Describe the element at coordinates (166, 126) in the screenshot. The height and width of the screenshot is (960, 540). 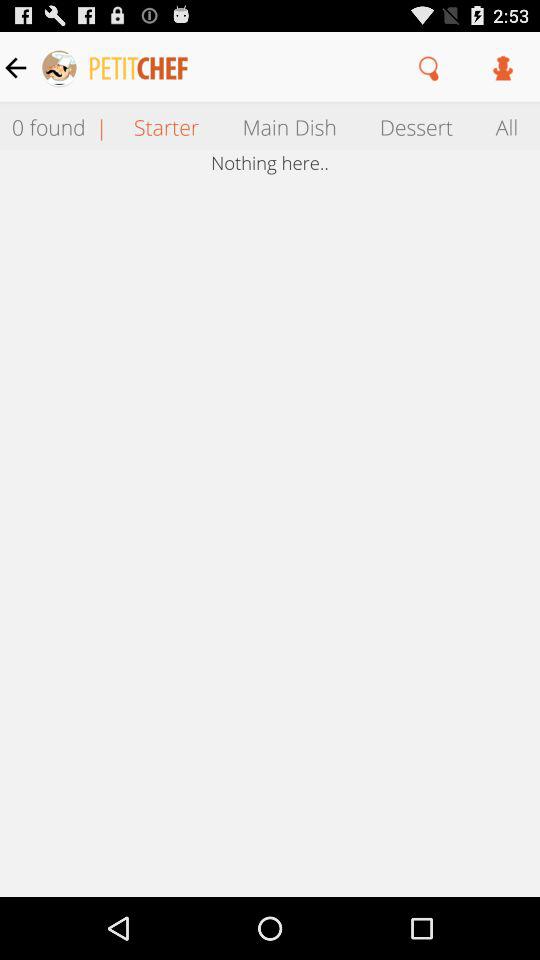
I see `flip until the starter icon` at that location.